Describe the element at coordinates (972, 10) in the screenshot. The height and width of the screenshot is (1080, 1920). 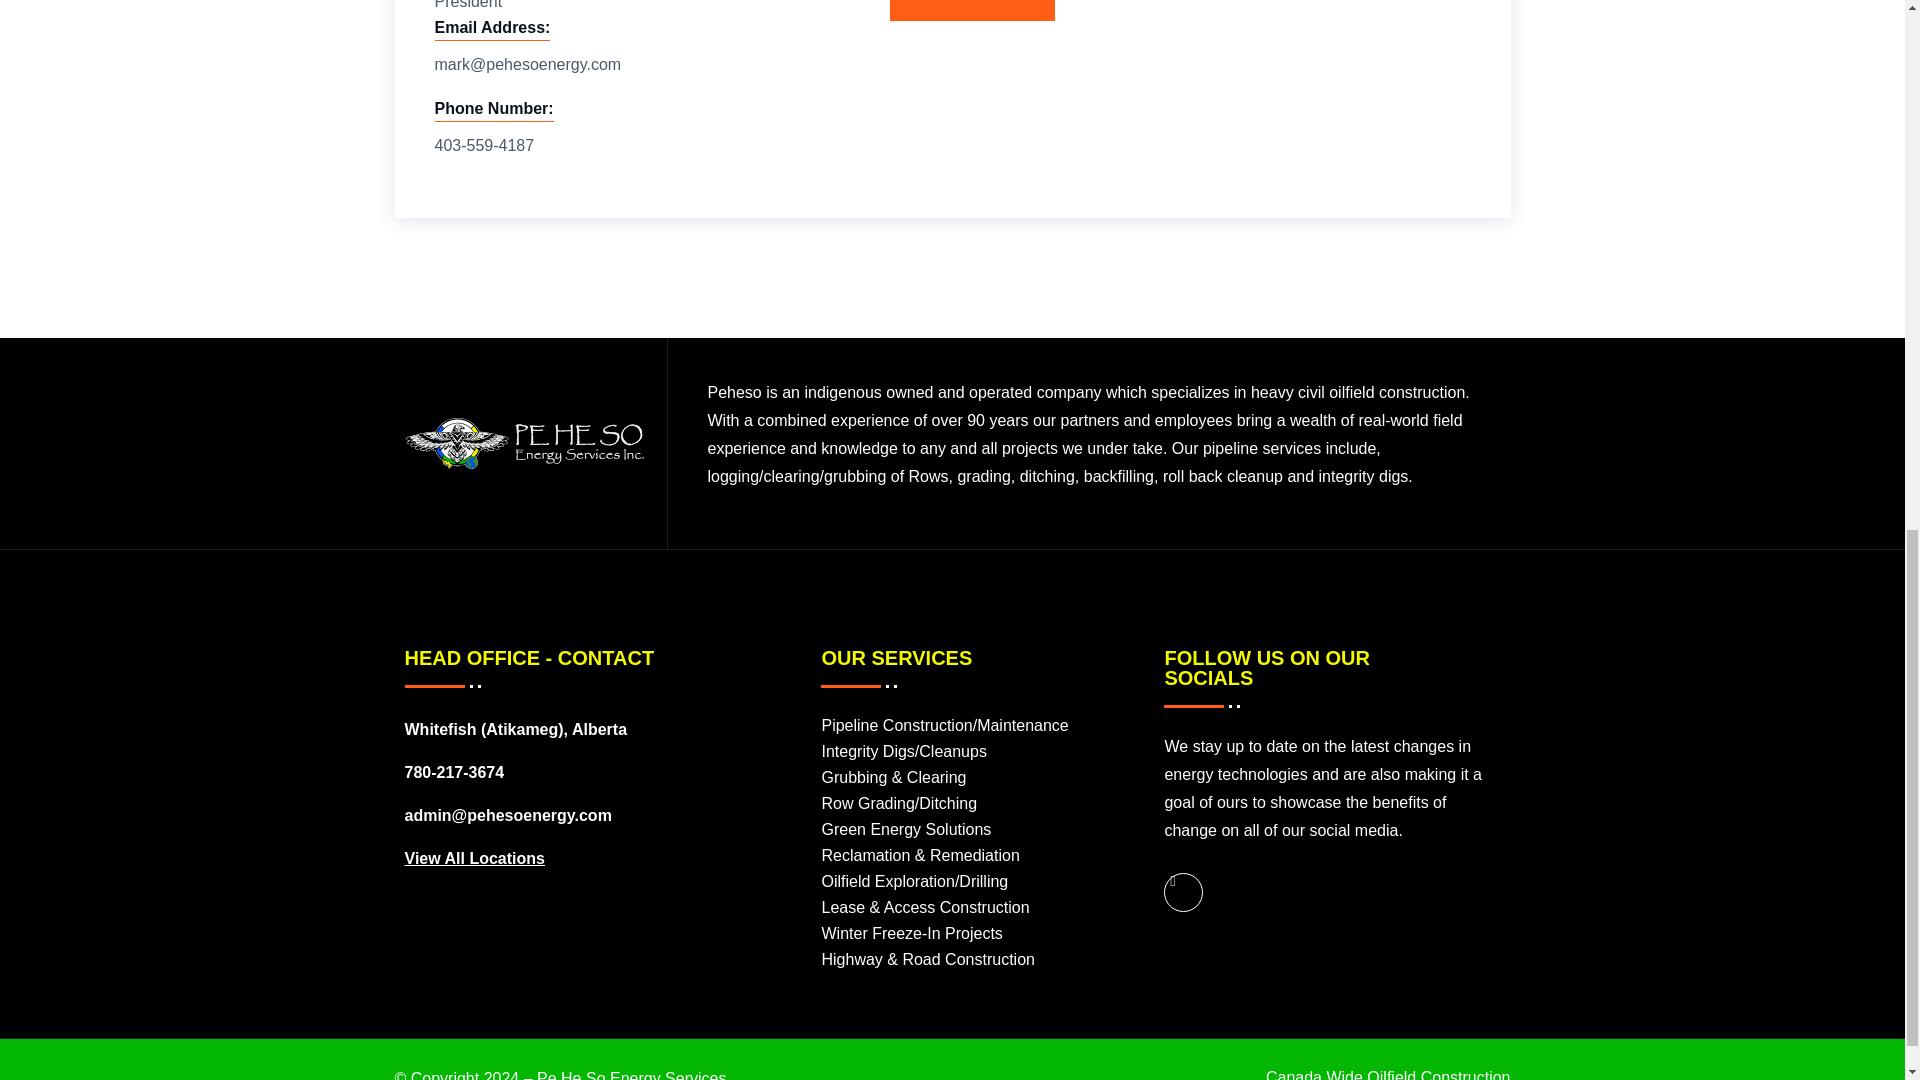
I see `E-MAIL MARK` at that location.